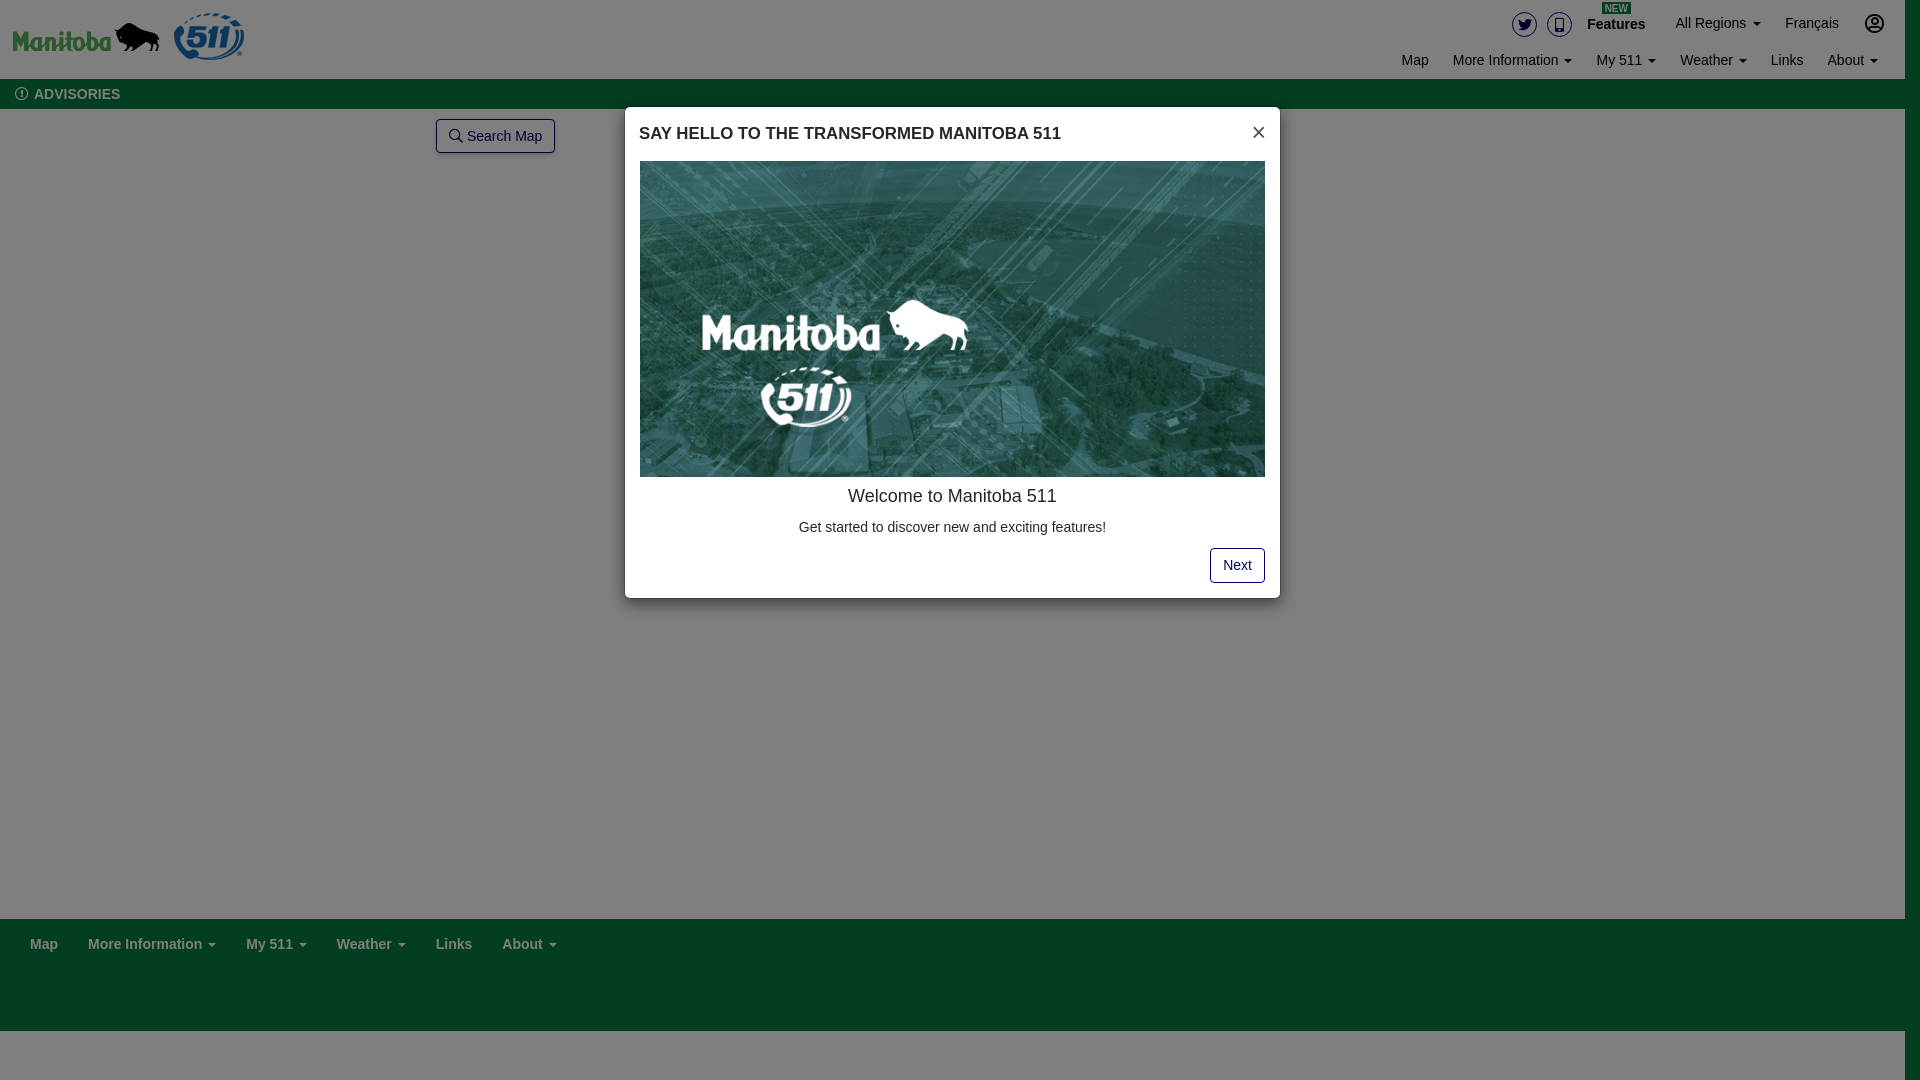  I want to click on My 511, so click(1626, 62).